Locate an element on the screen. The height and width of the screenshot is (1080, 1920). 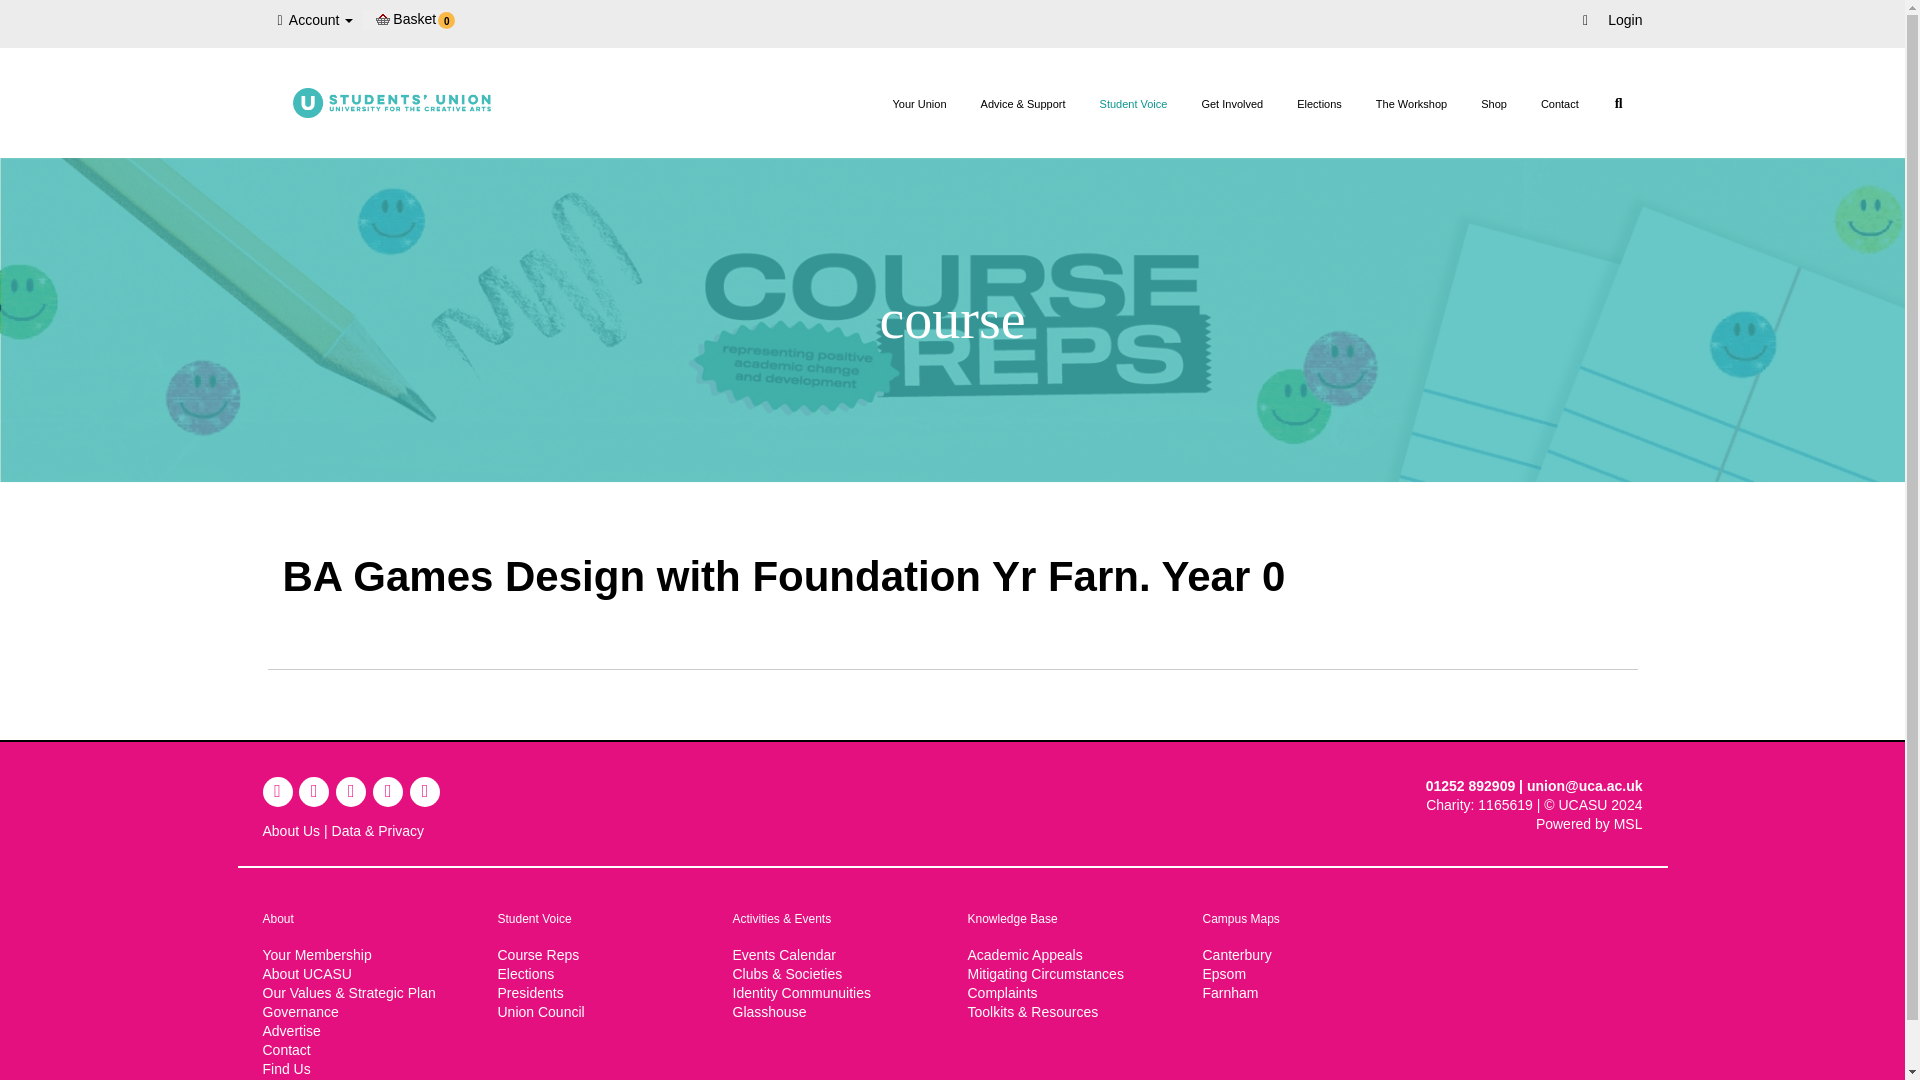
Review Basket is located at coordinates (414, 18).